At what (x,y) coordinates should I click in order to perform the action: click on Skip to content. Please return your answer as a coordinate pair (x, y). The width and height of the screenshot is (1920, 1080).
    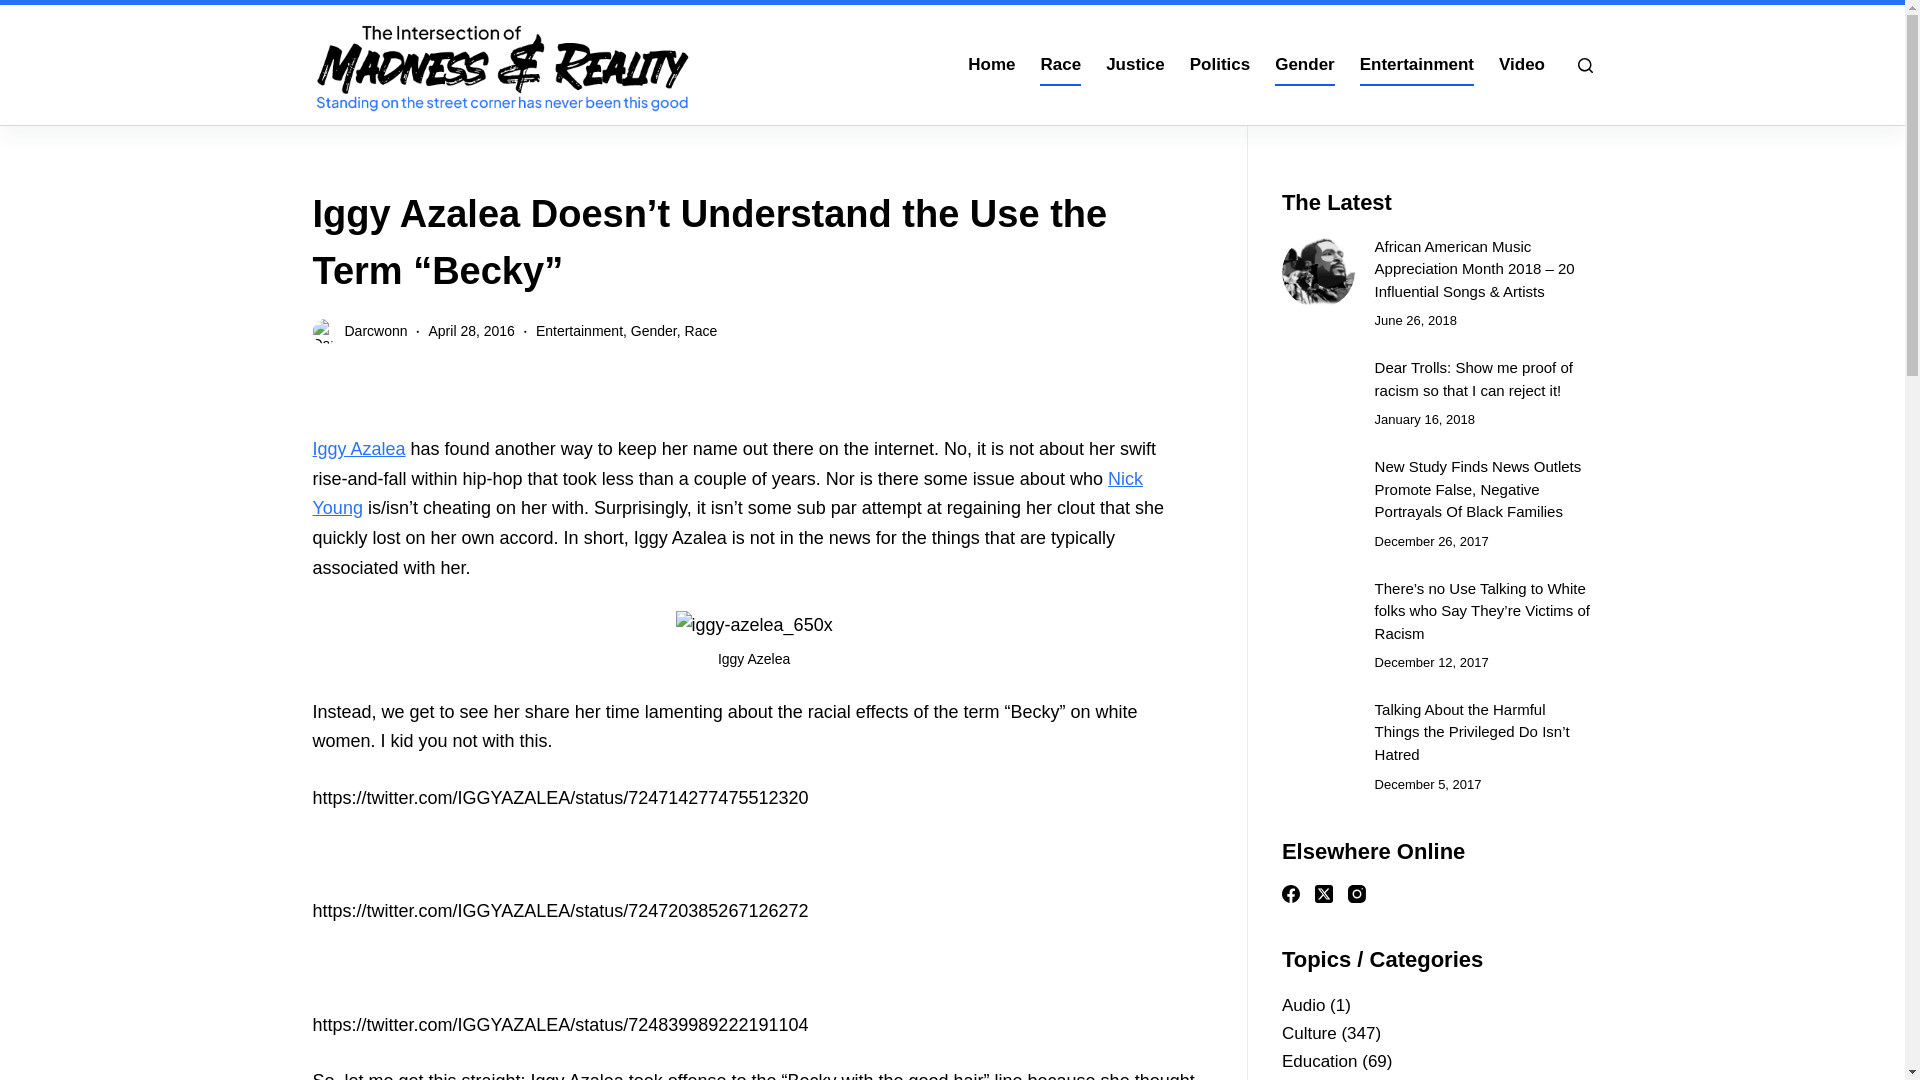
    Looking at the image, I should click on (20, 10).